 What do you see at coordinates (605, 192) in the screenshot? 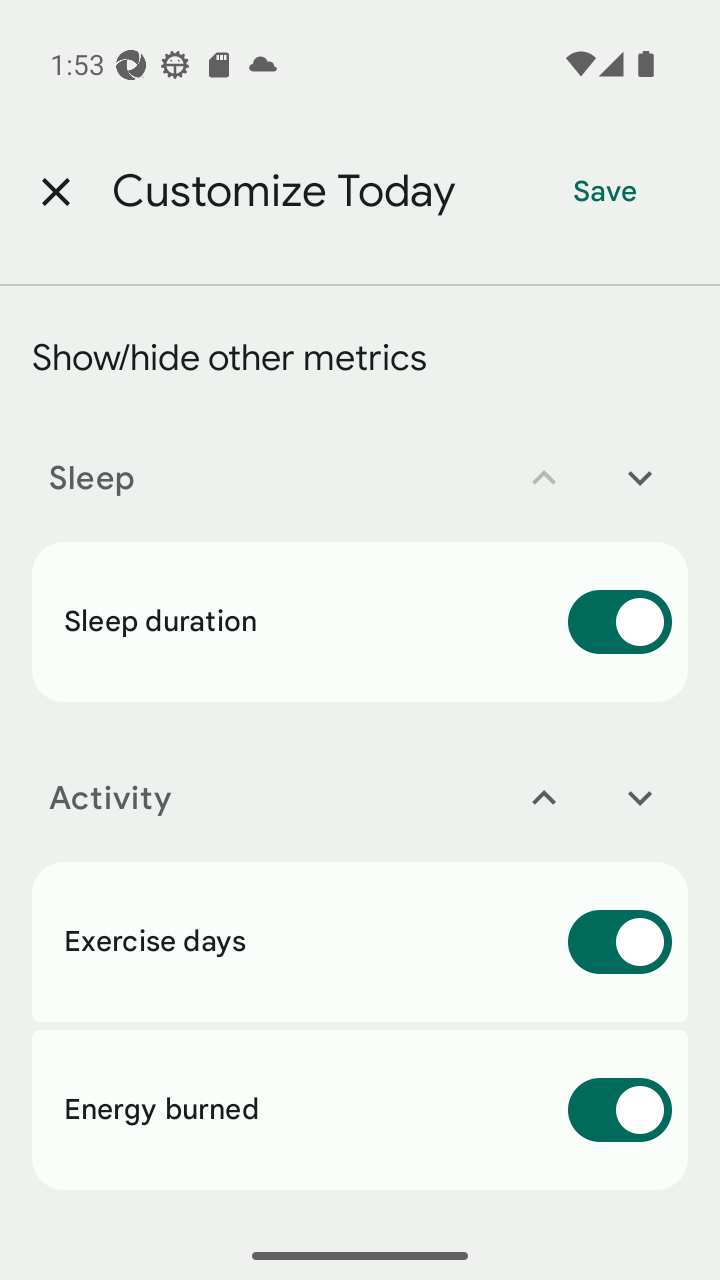
I see `Save` at bounding box center [605, 192].